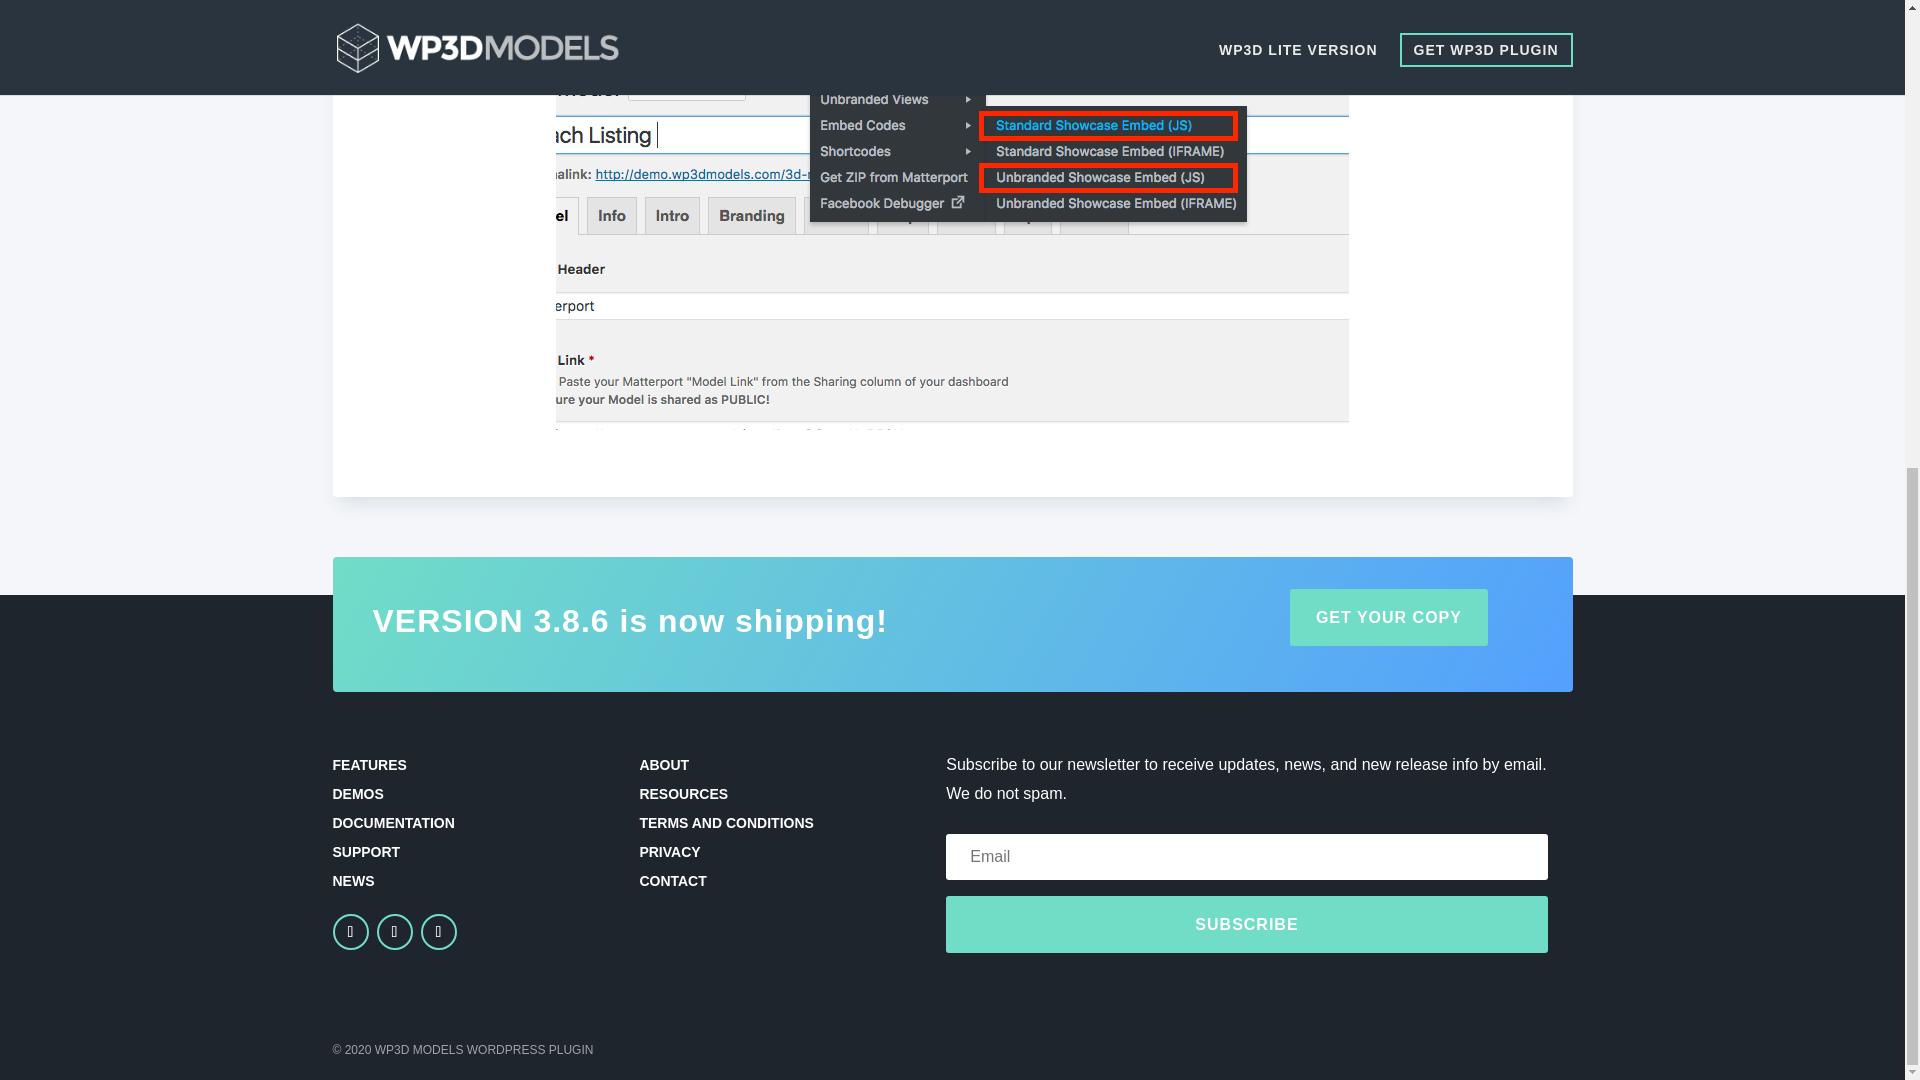  Describe the element at coordinates (353, 880) in the screenshot. I see `NEWS` at that location.